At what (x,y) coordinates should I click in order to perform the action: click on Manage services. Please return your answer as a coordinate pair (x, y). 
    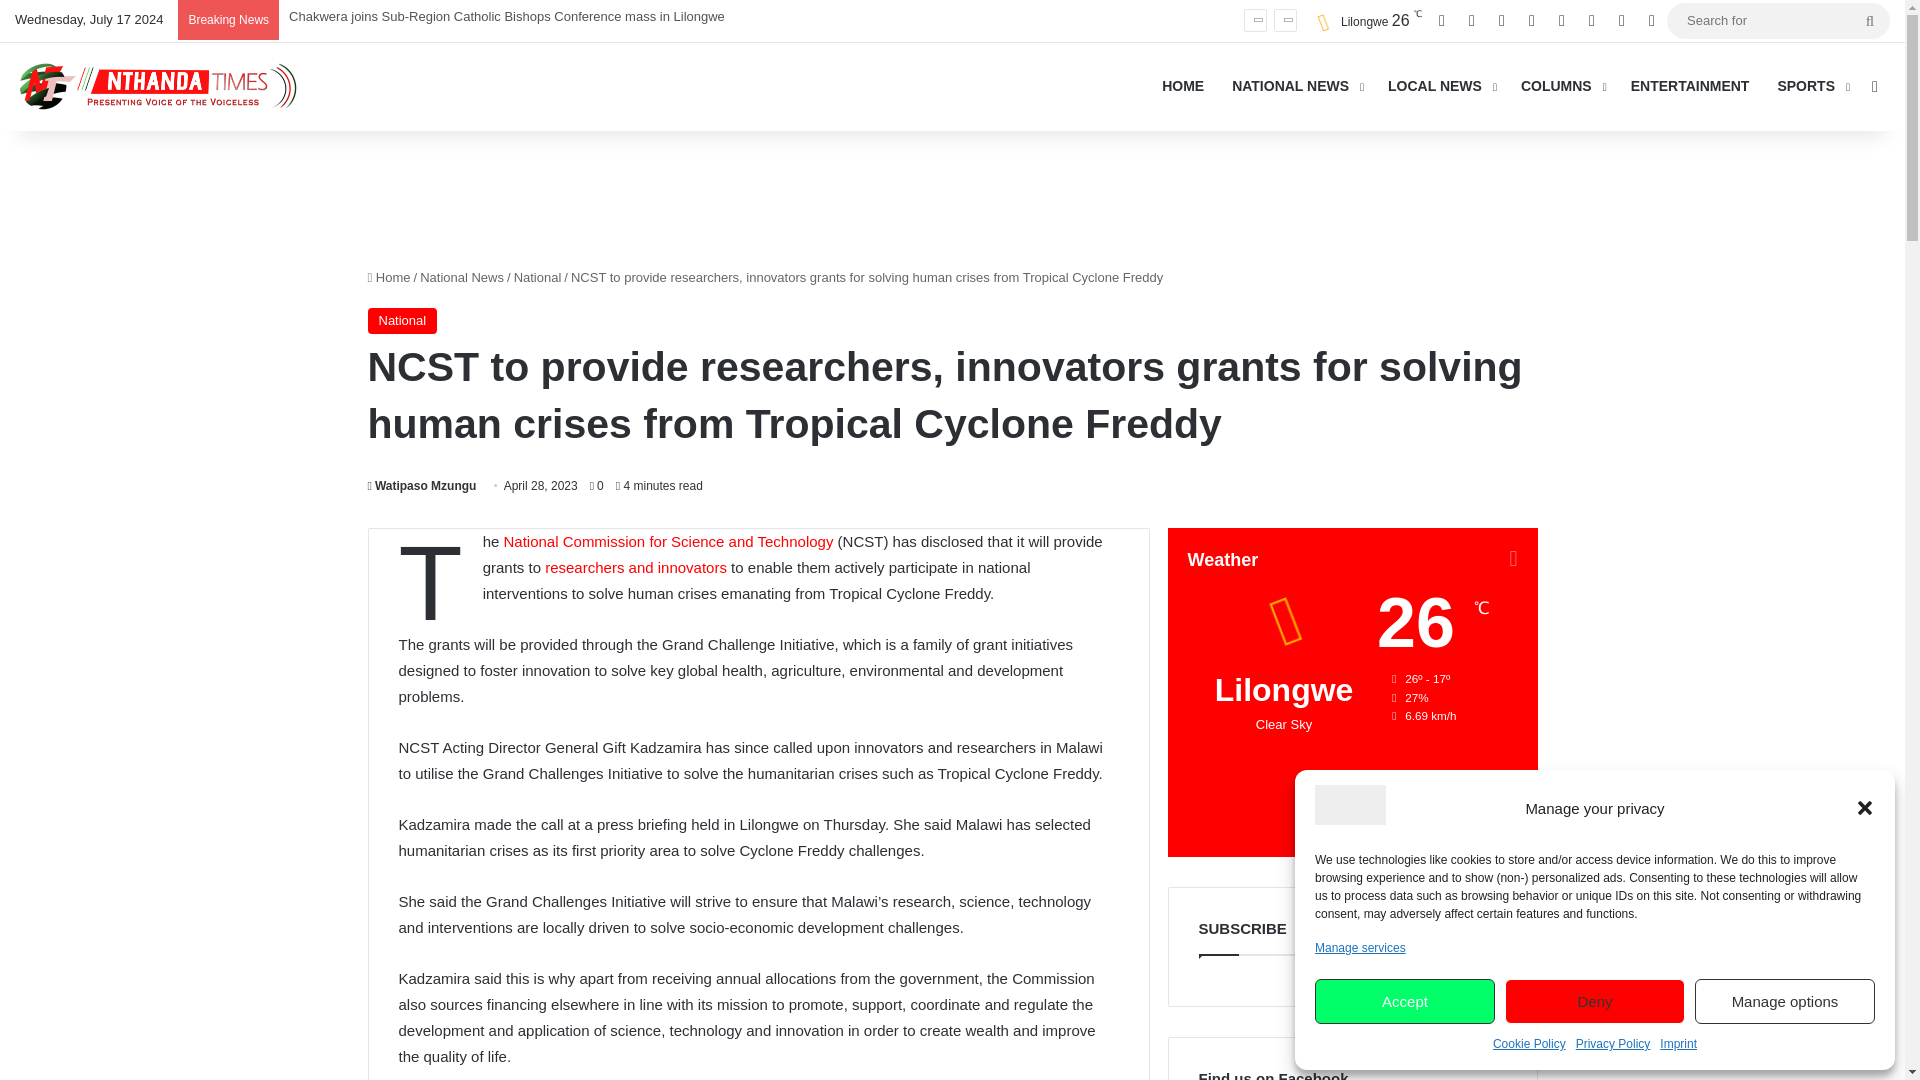
    Looking at the image, I should click on (1360, 948).